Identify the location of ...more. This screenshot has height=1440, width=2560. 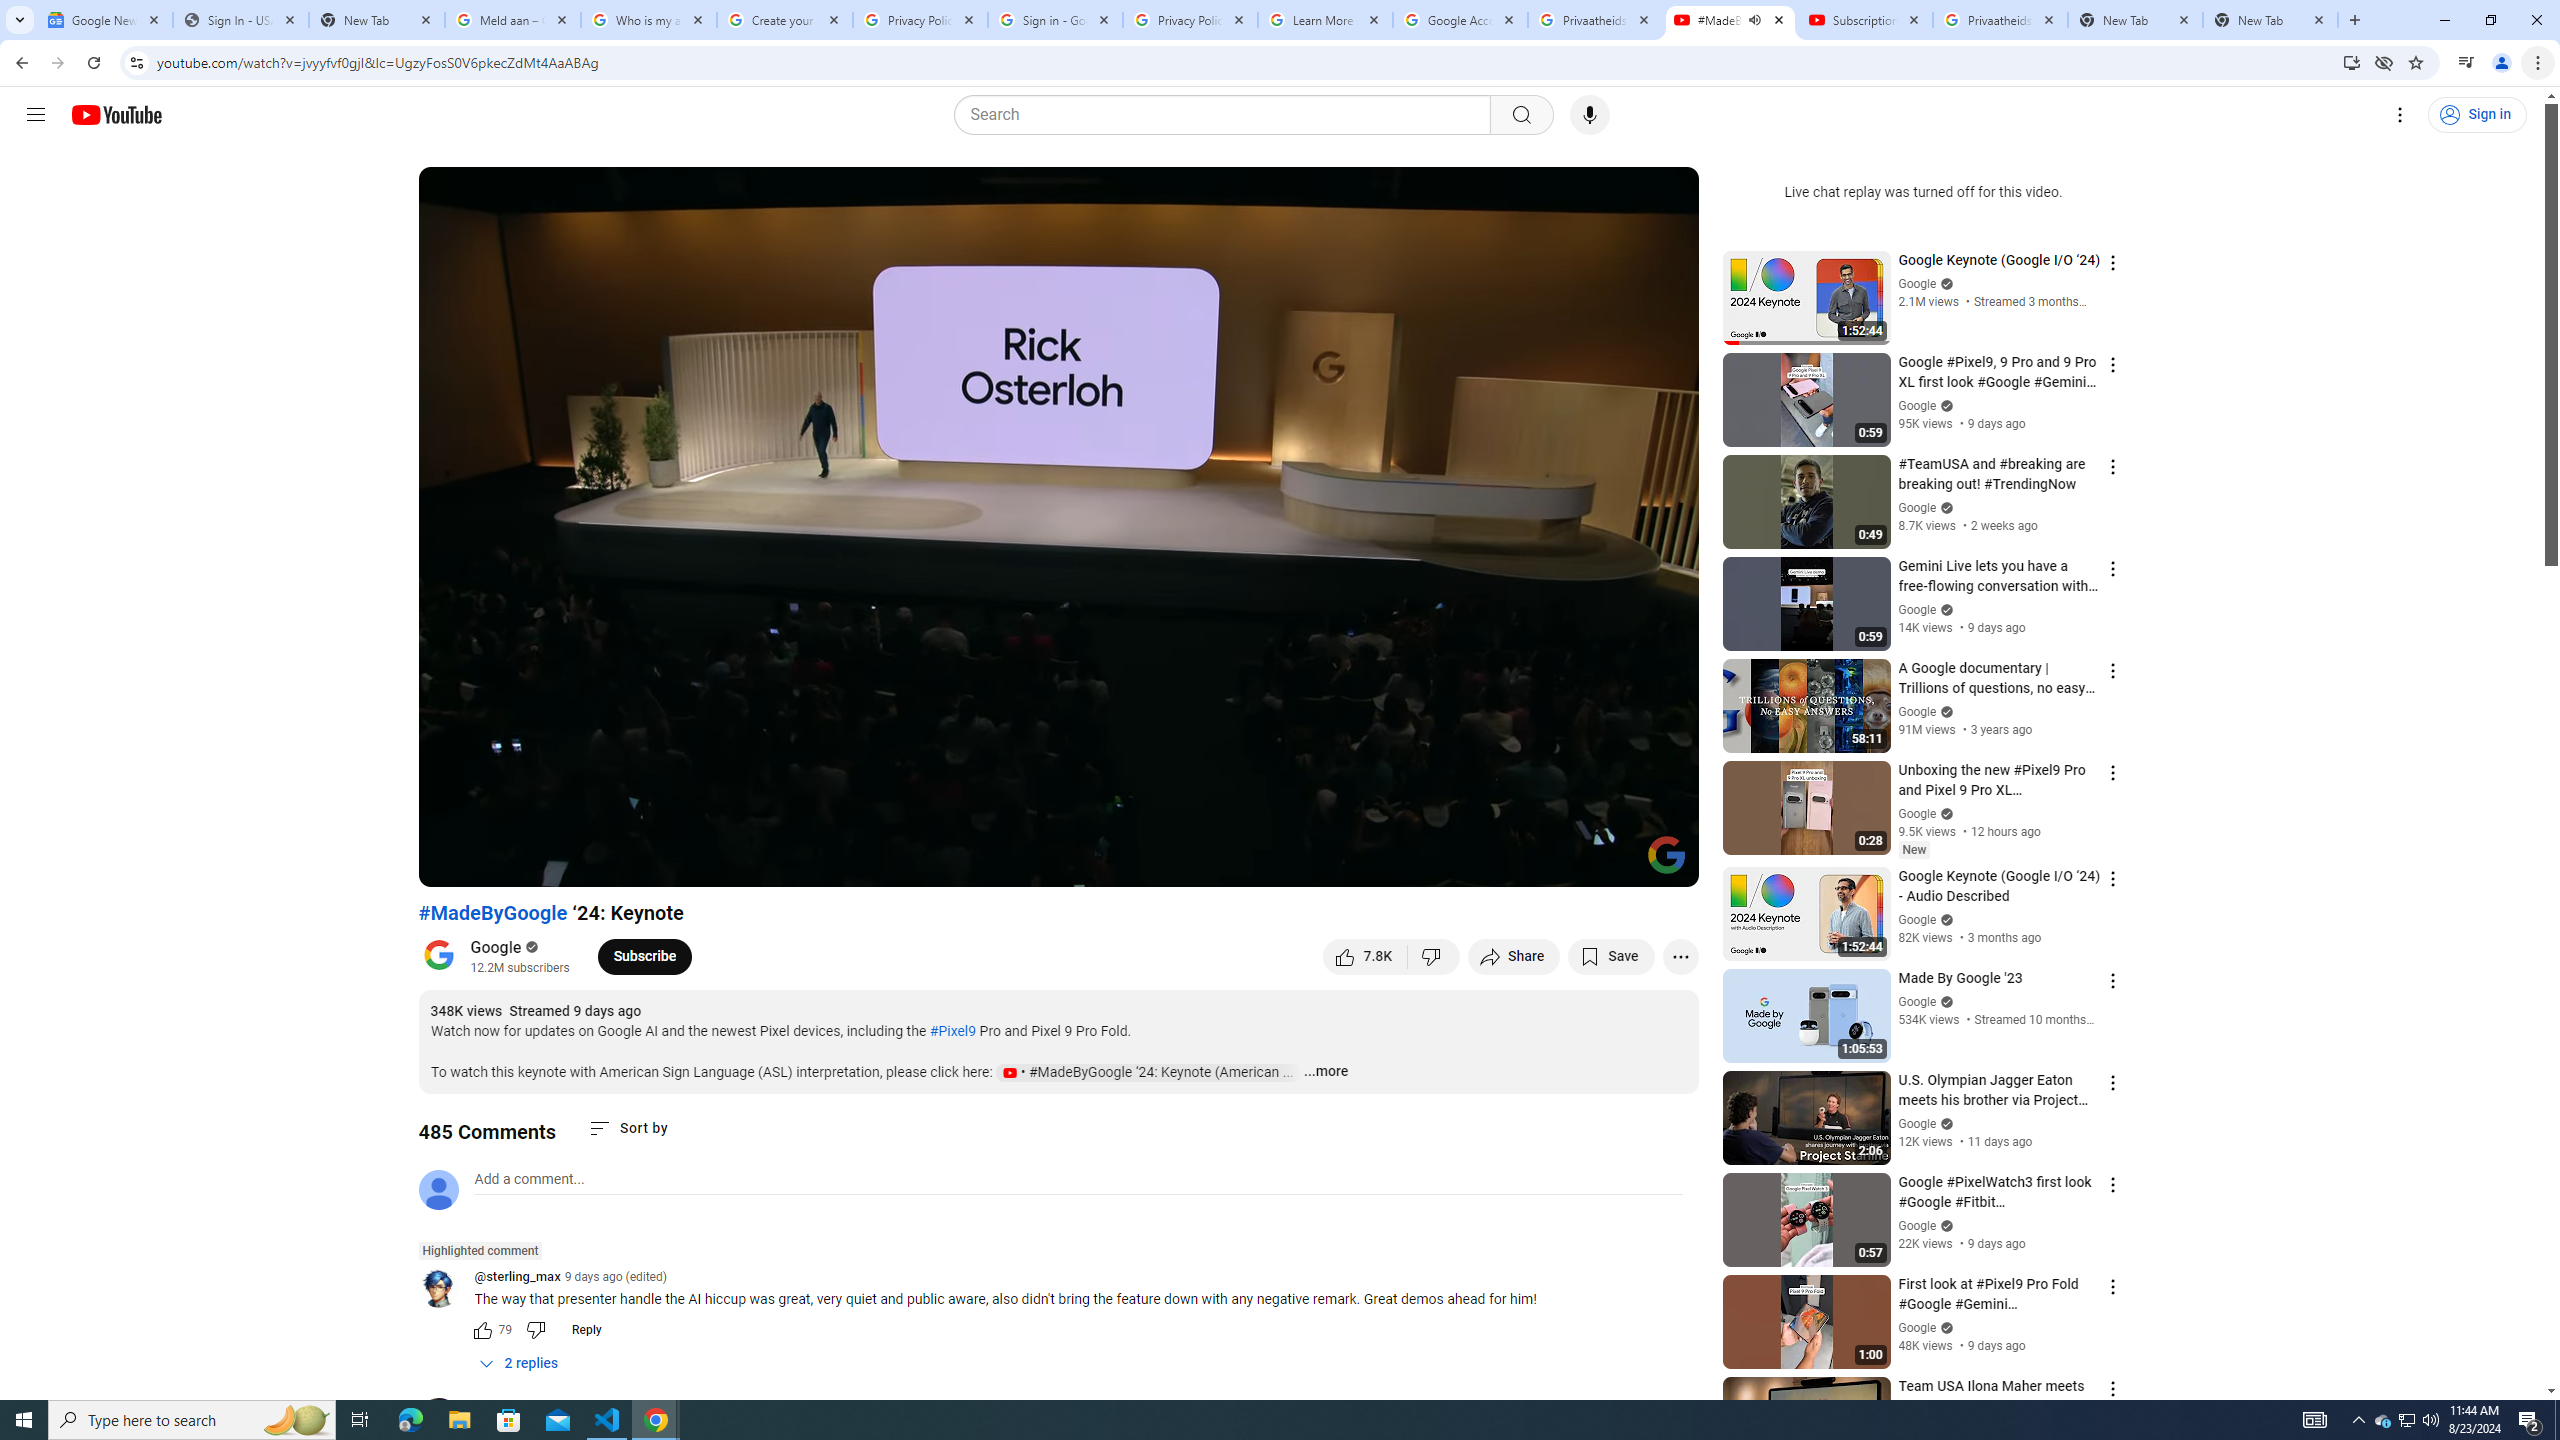
(1326, 1072).